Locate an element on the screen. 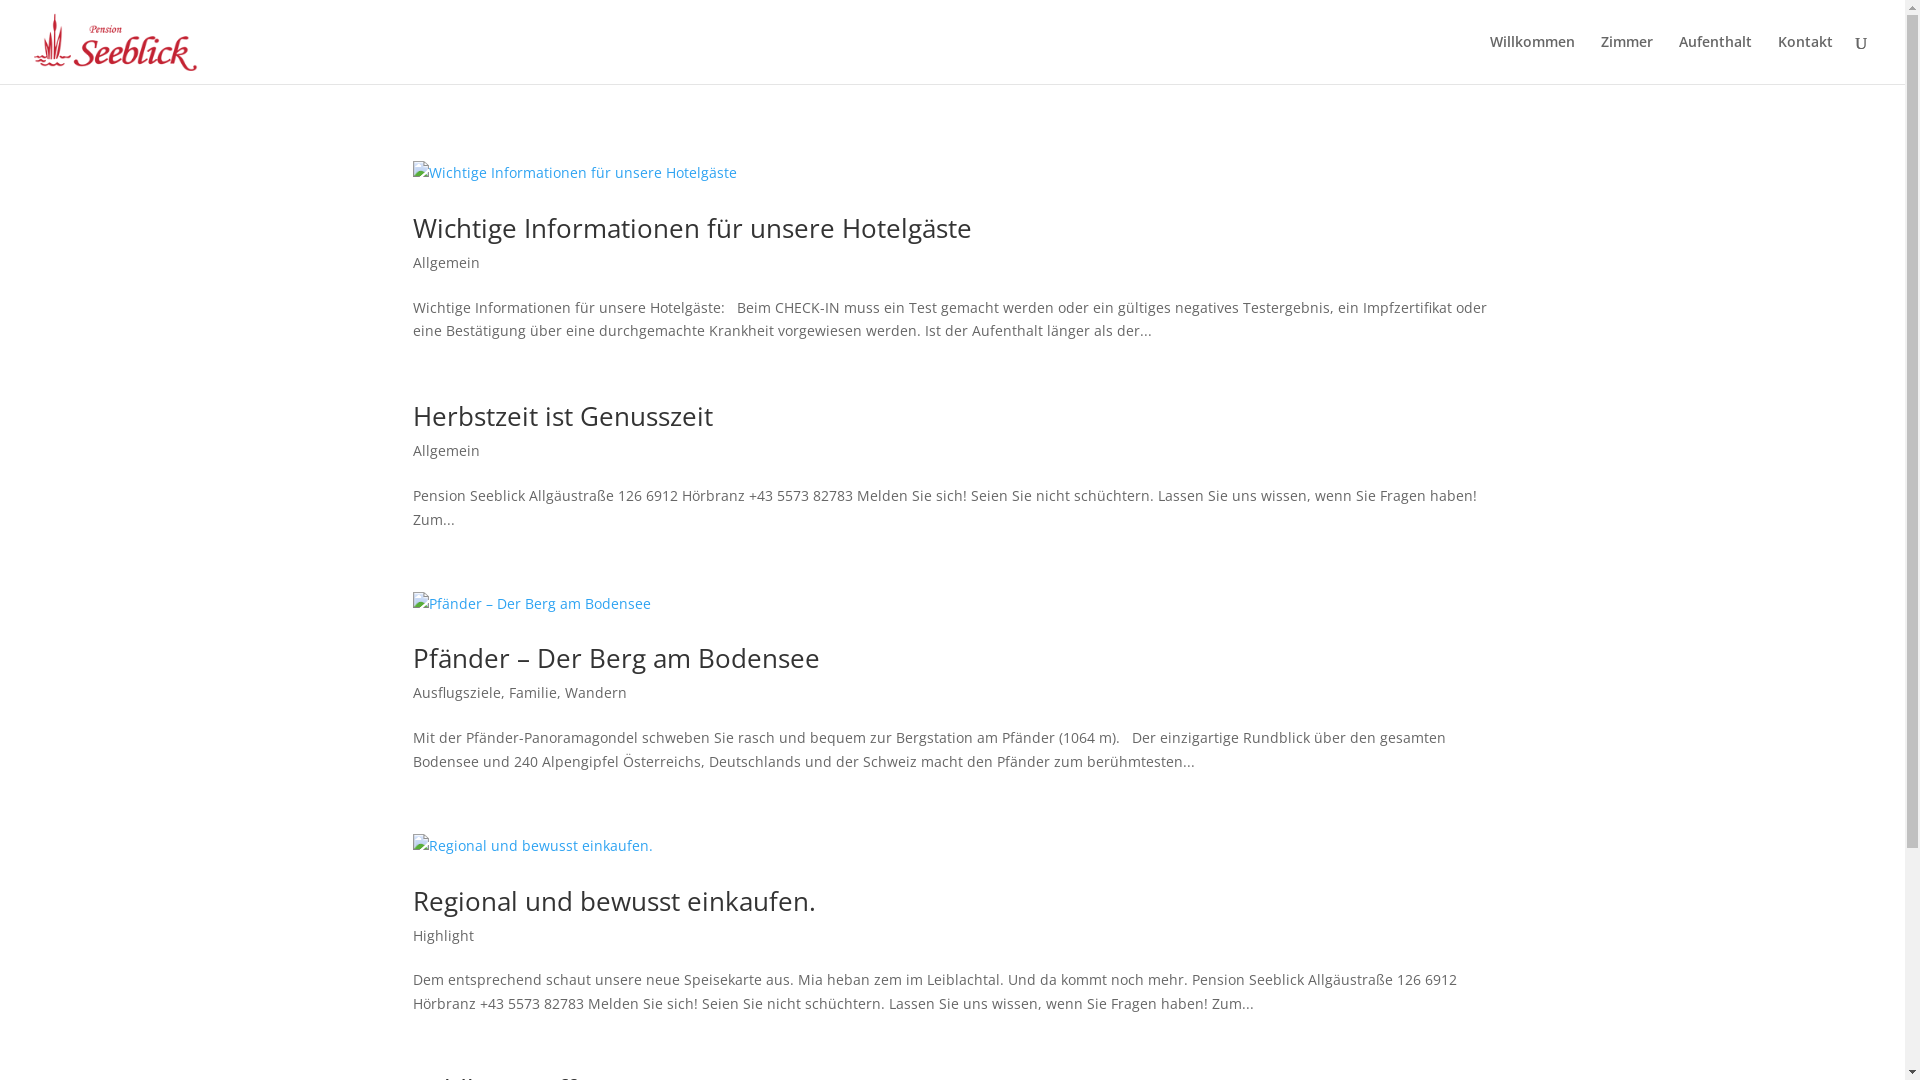 The height and width of the screenshot is (1080, 1920). Highlight is located at coordinates (442, 936).